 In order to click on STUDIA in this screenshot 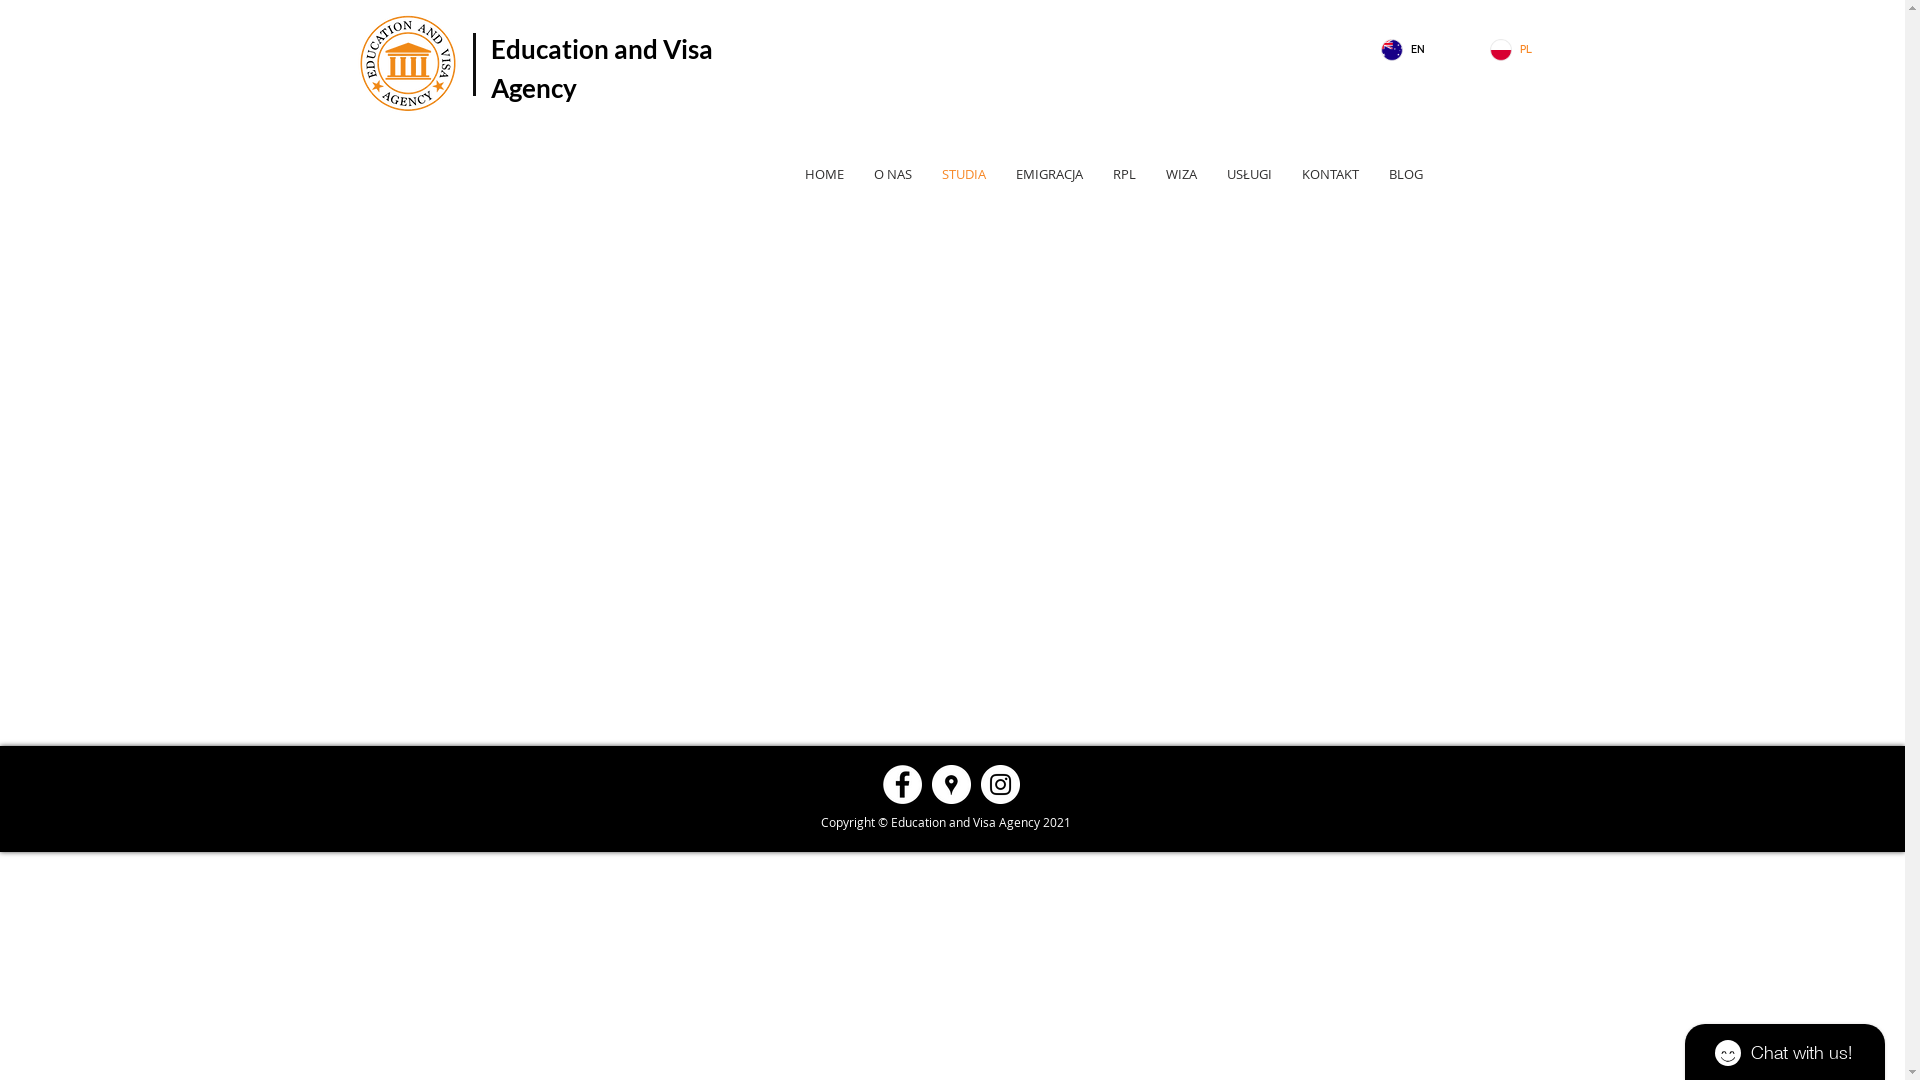, I will do `click(964, 174)`.